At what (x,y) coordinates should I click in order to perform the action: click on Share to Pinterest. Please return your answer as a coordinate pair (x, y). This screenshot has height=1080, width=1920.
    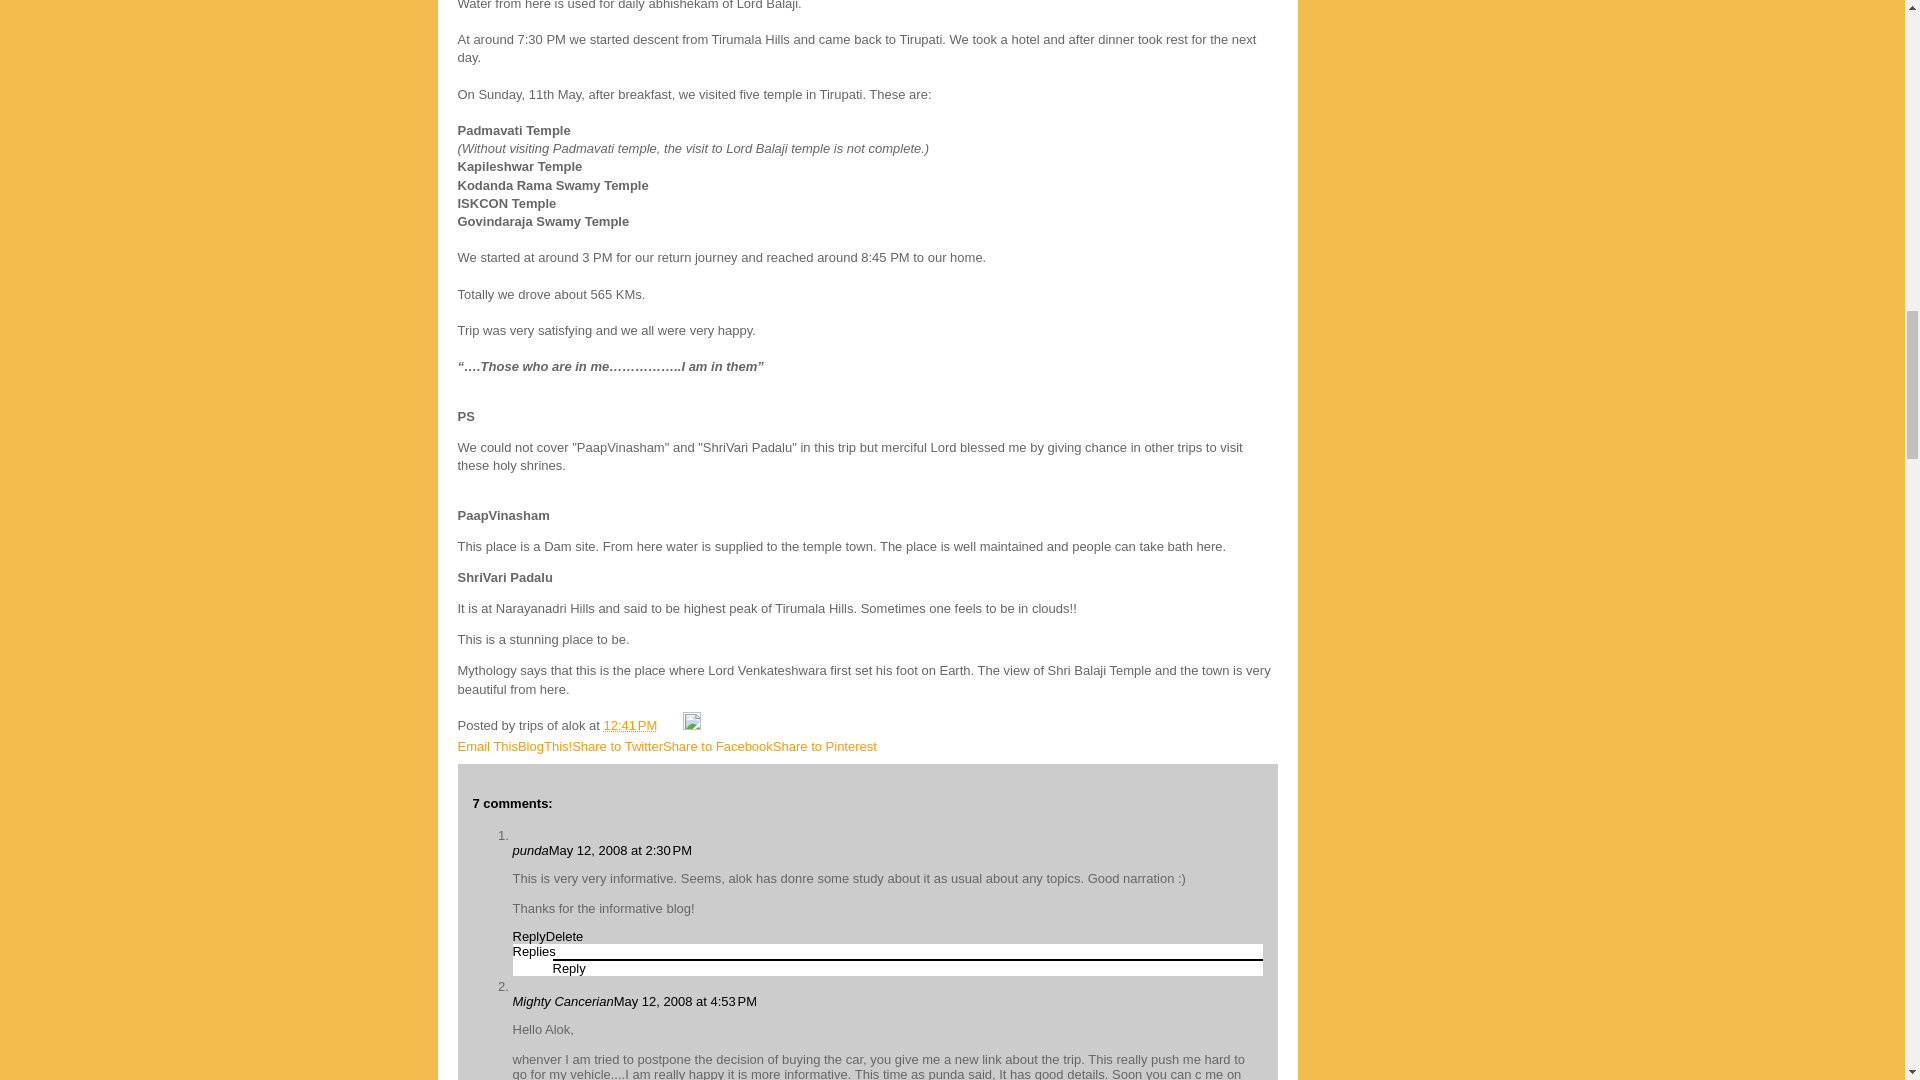
    Looking at the image, I should click on (825, 746).